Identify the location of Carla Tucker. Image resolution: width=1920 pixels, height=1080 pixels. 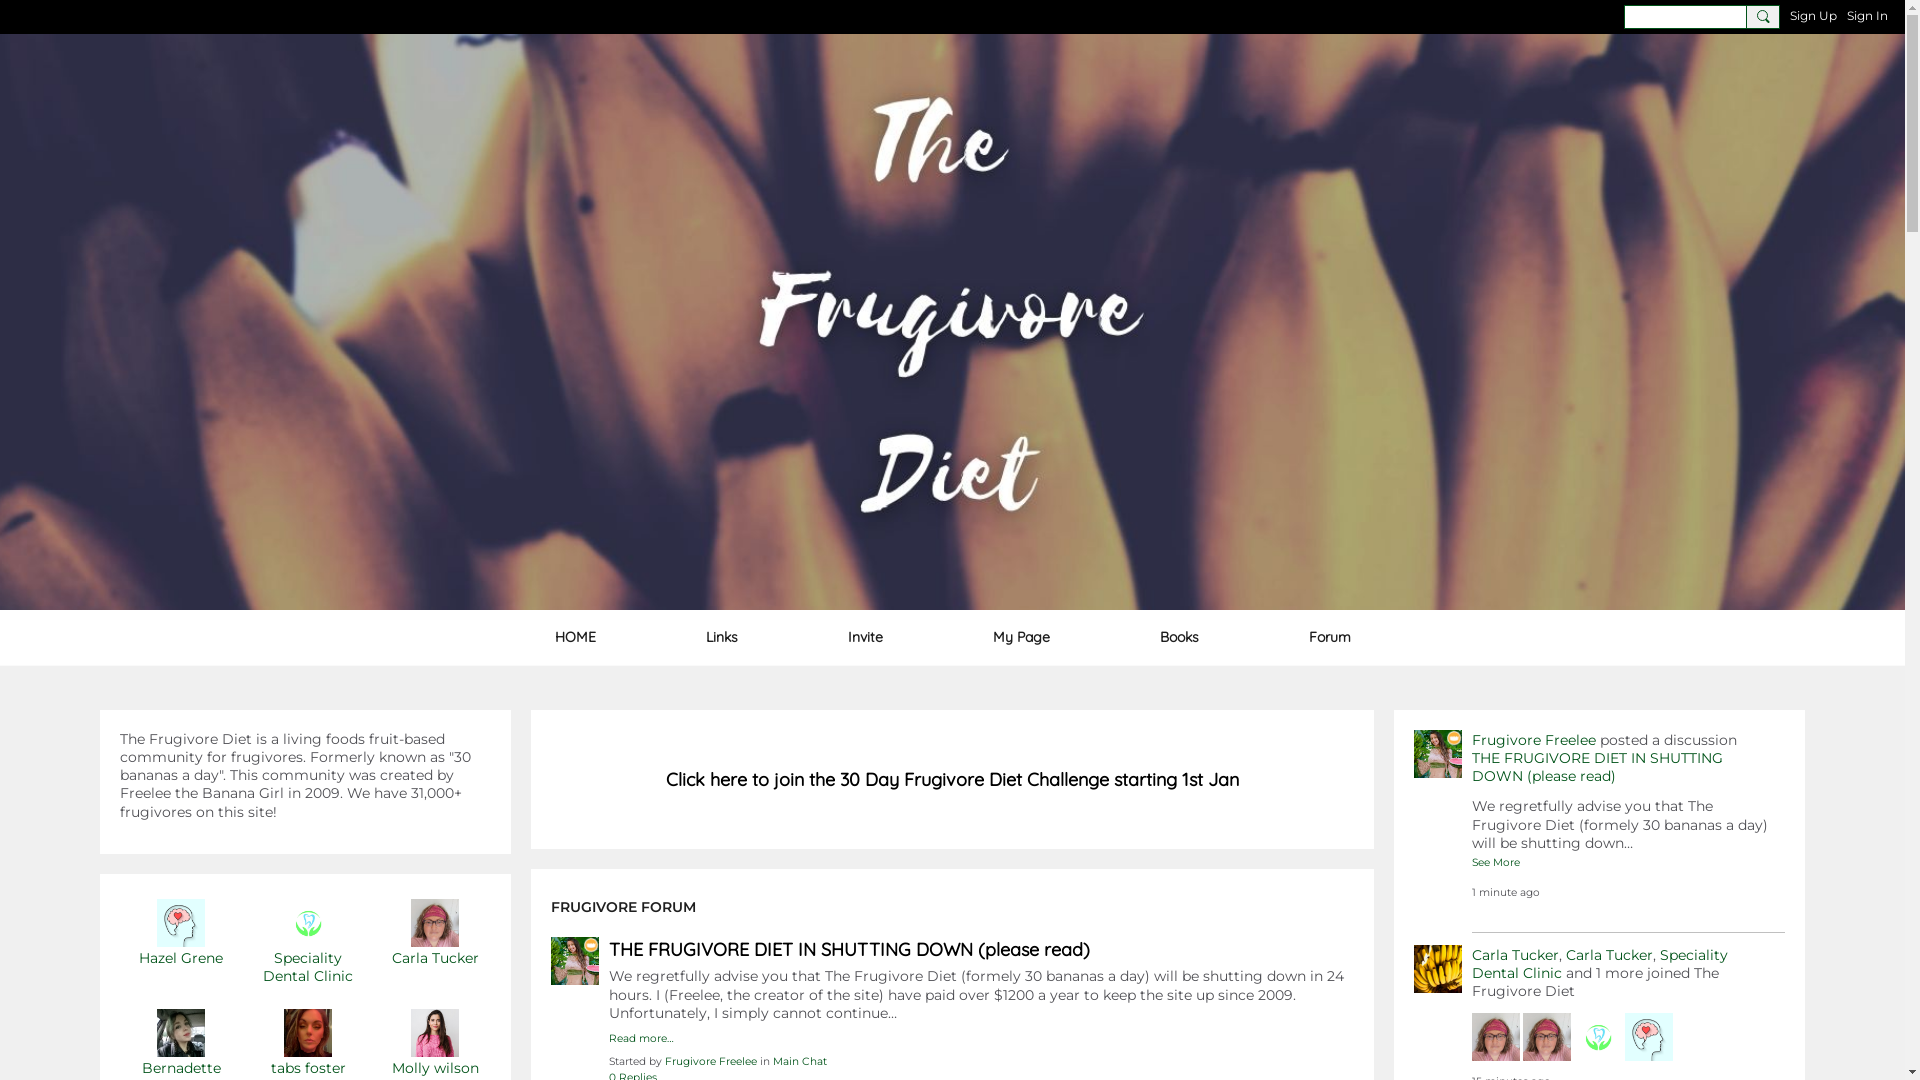
(1610, 955).